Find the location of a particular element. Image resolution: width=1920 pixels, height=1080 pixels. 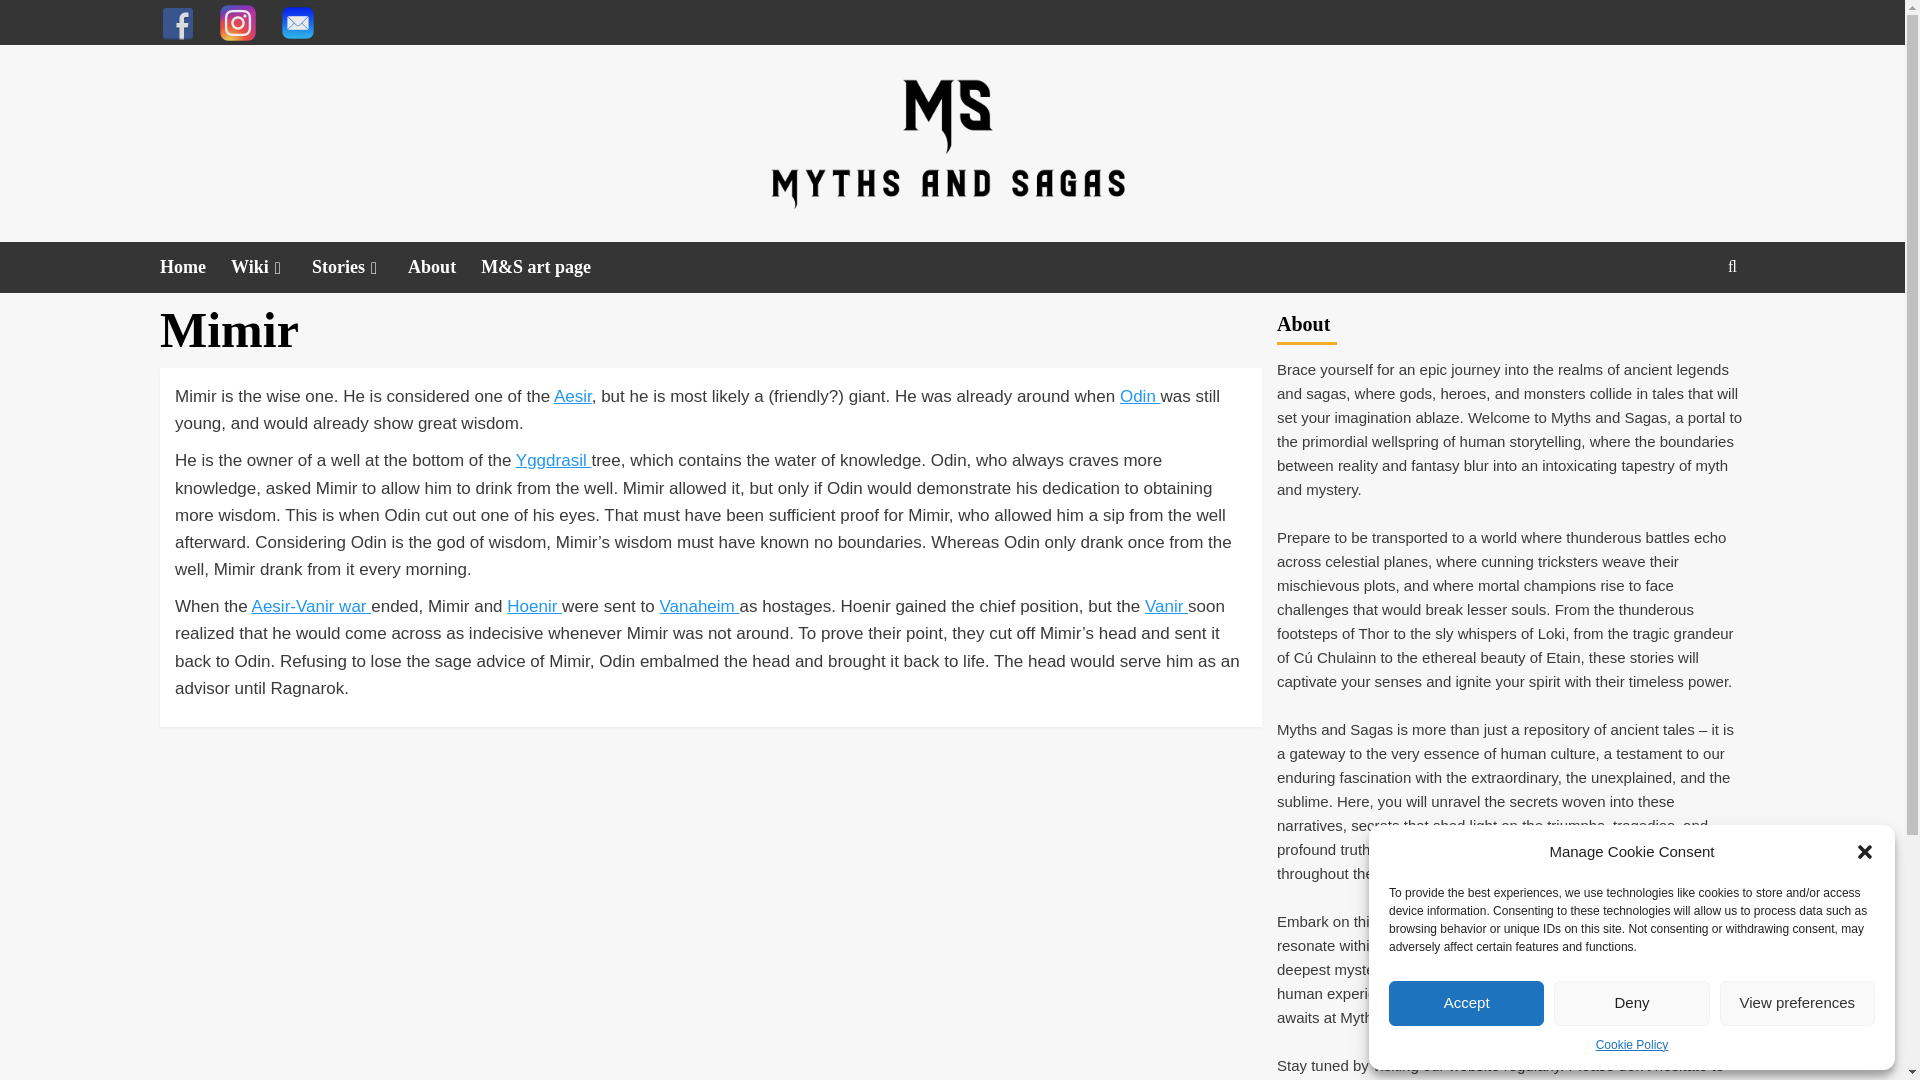

Cookie Policy is located at coordinates (1632, 1045).